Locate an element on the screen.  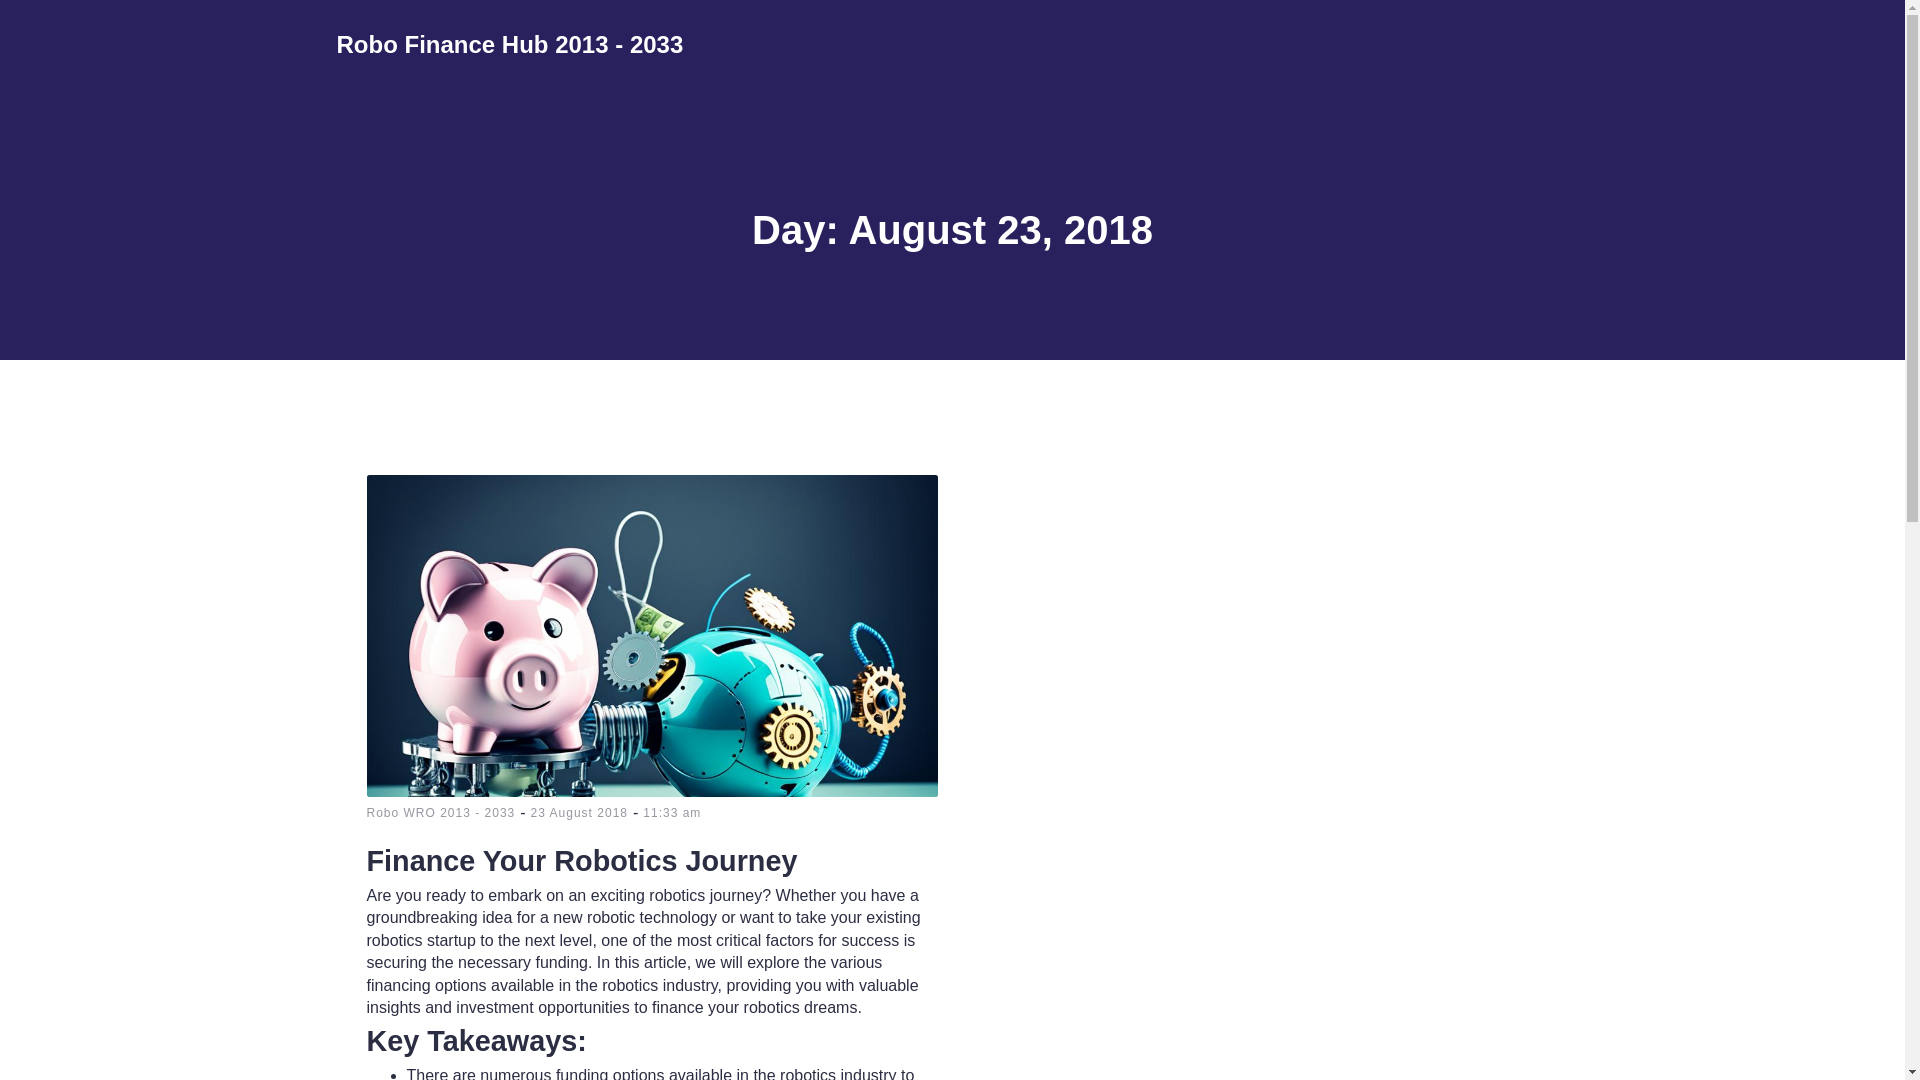
Robo Finance Hub 2013 - 2033 is located at coordinates (510, 44).